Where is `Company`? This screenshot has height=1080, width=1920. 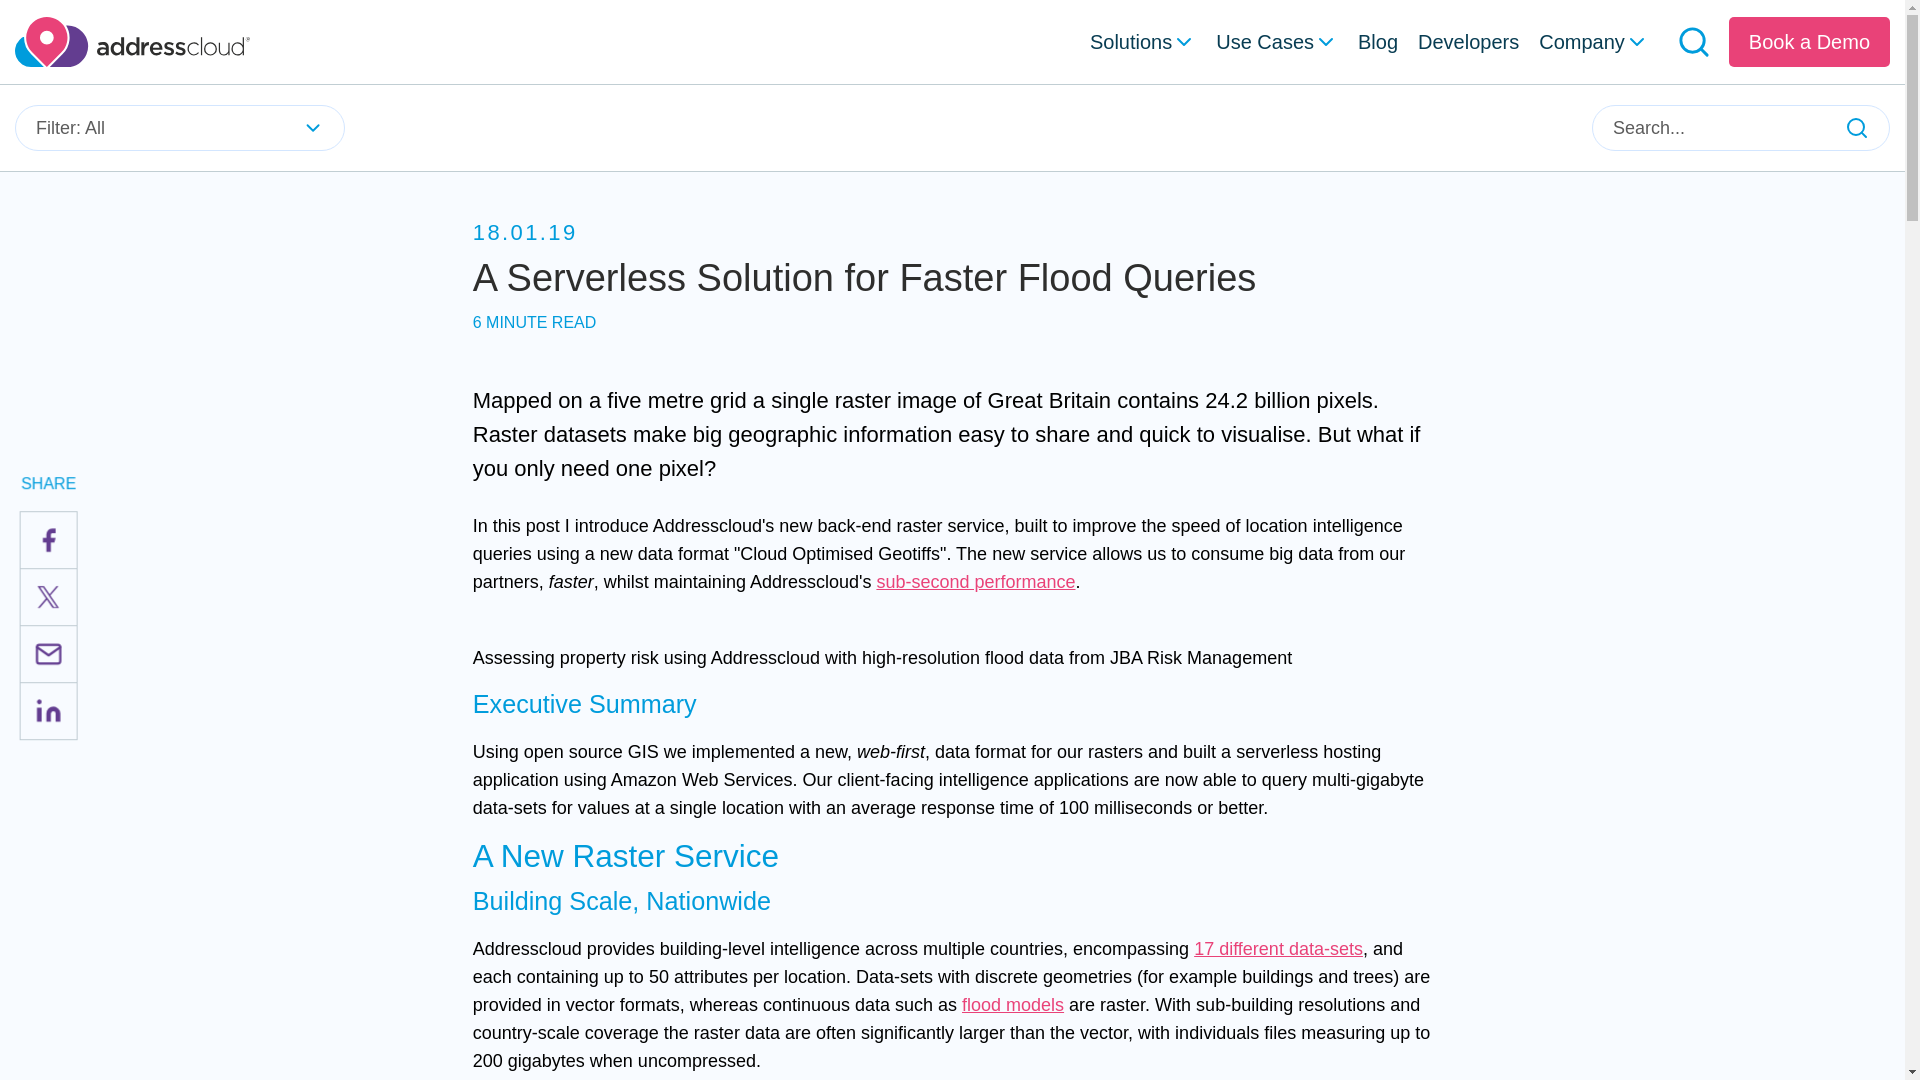 Company is located at coordinates (1594, 42).